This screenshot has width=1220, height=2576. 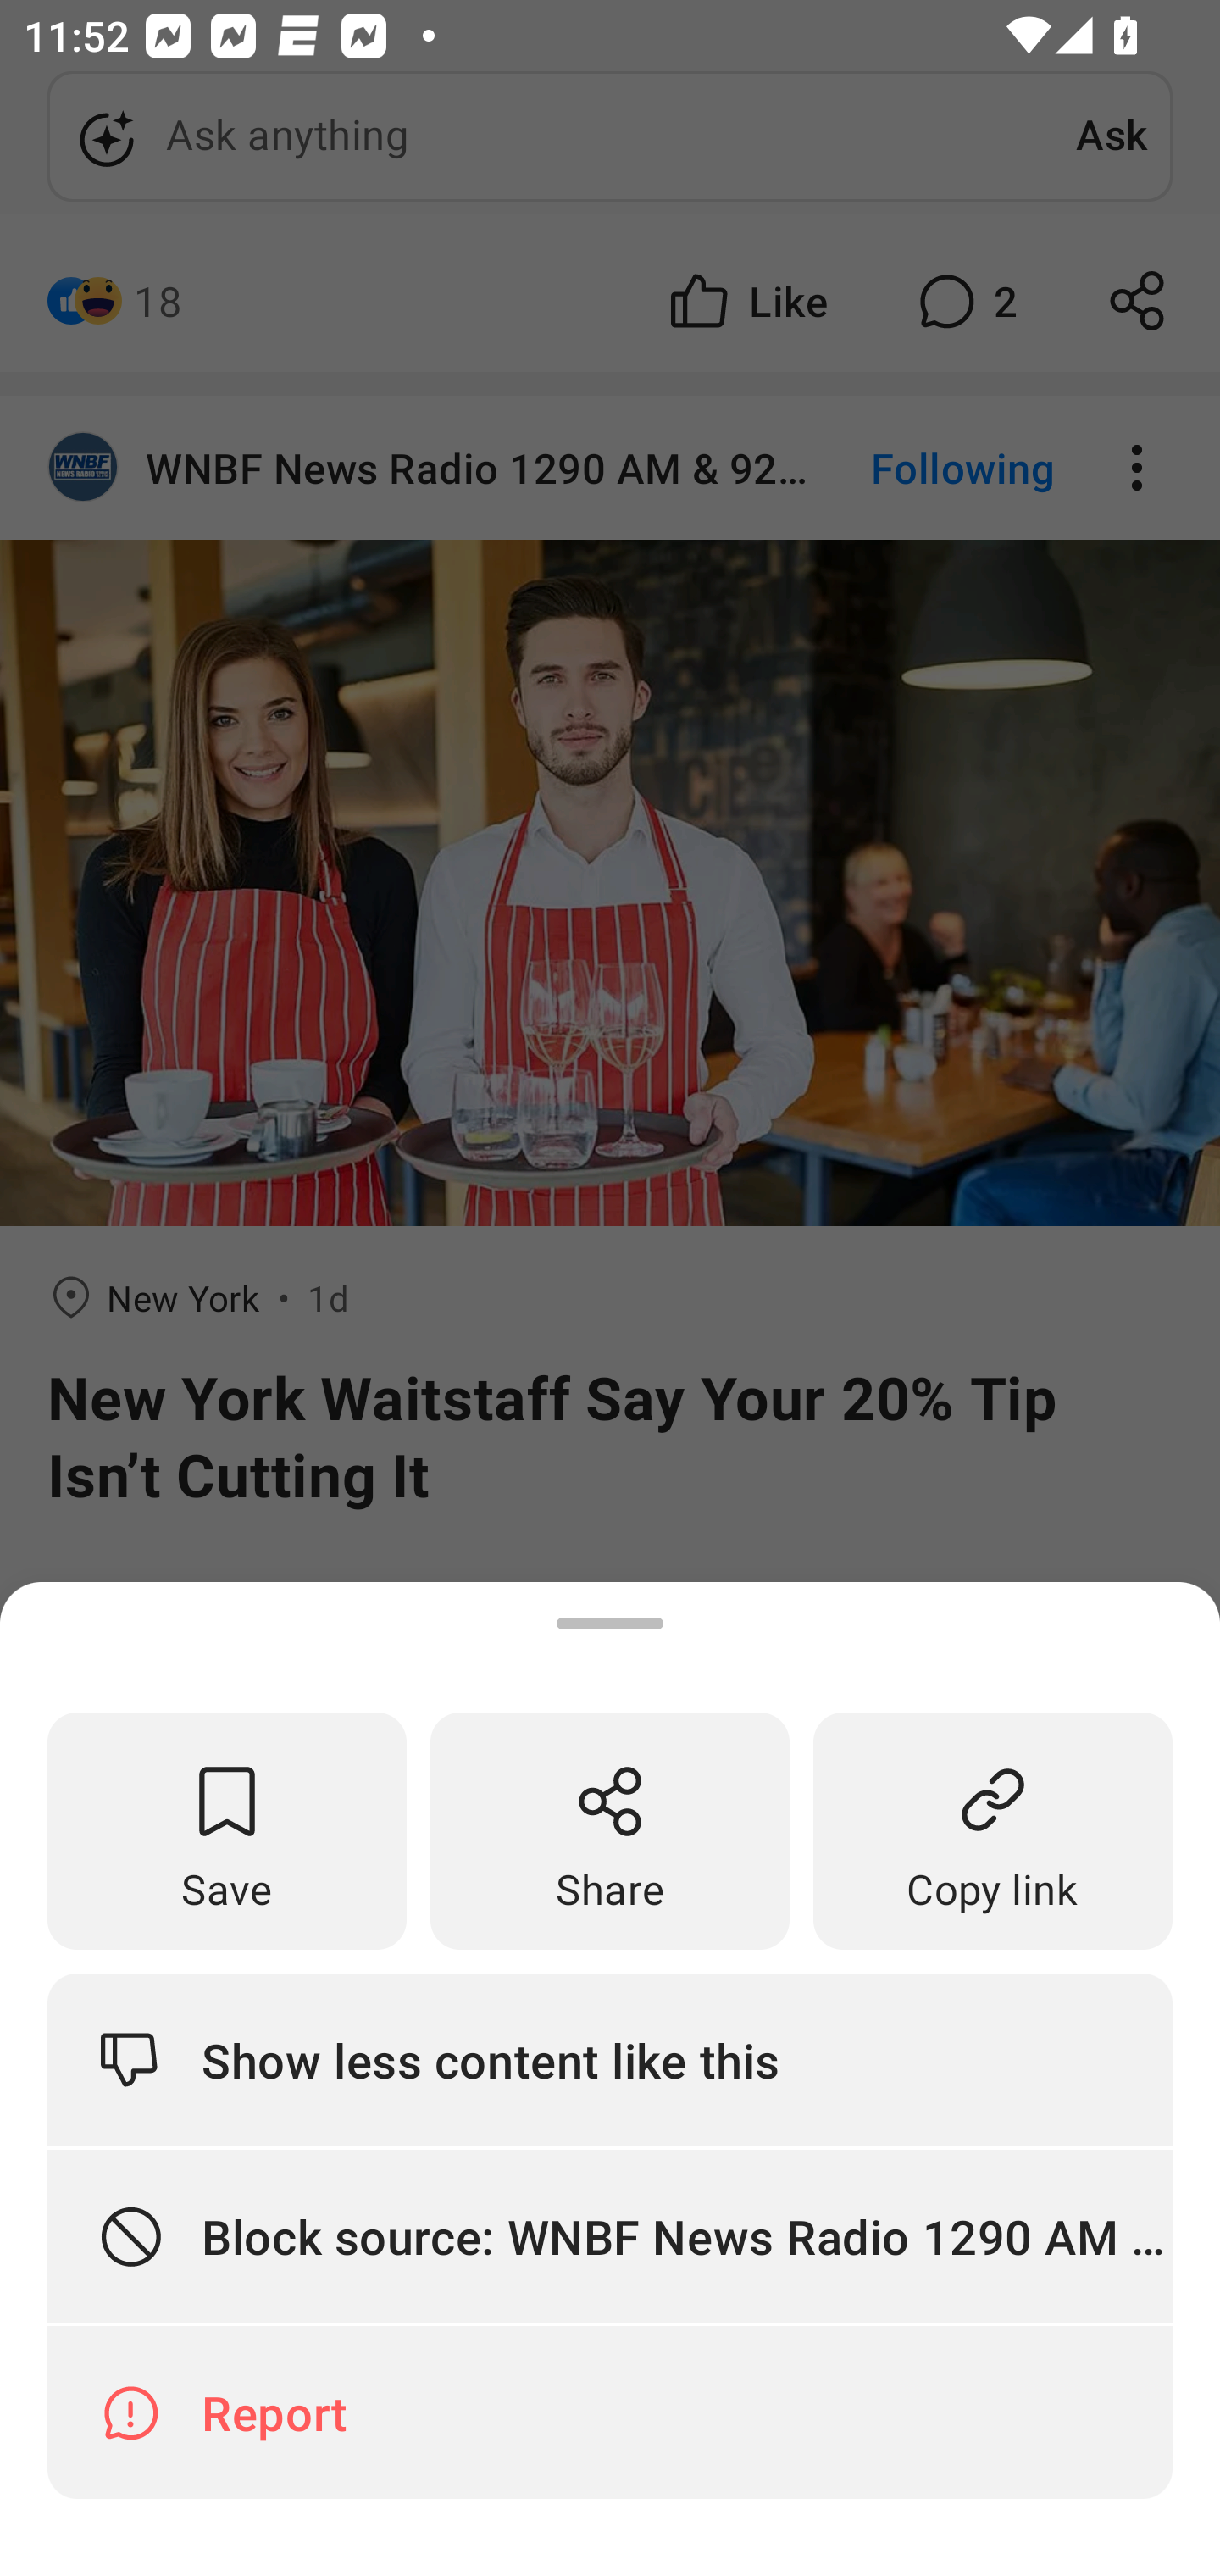 I want to click on Report, so click(x=610, y=2412).